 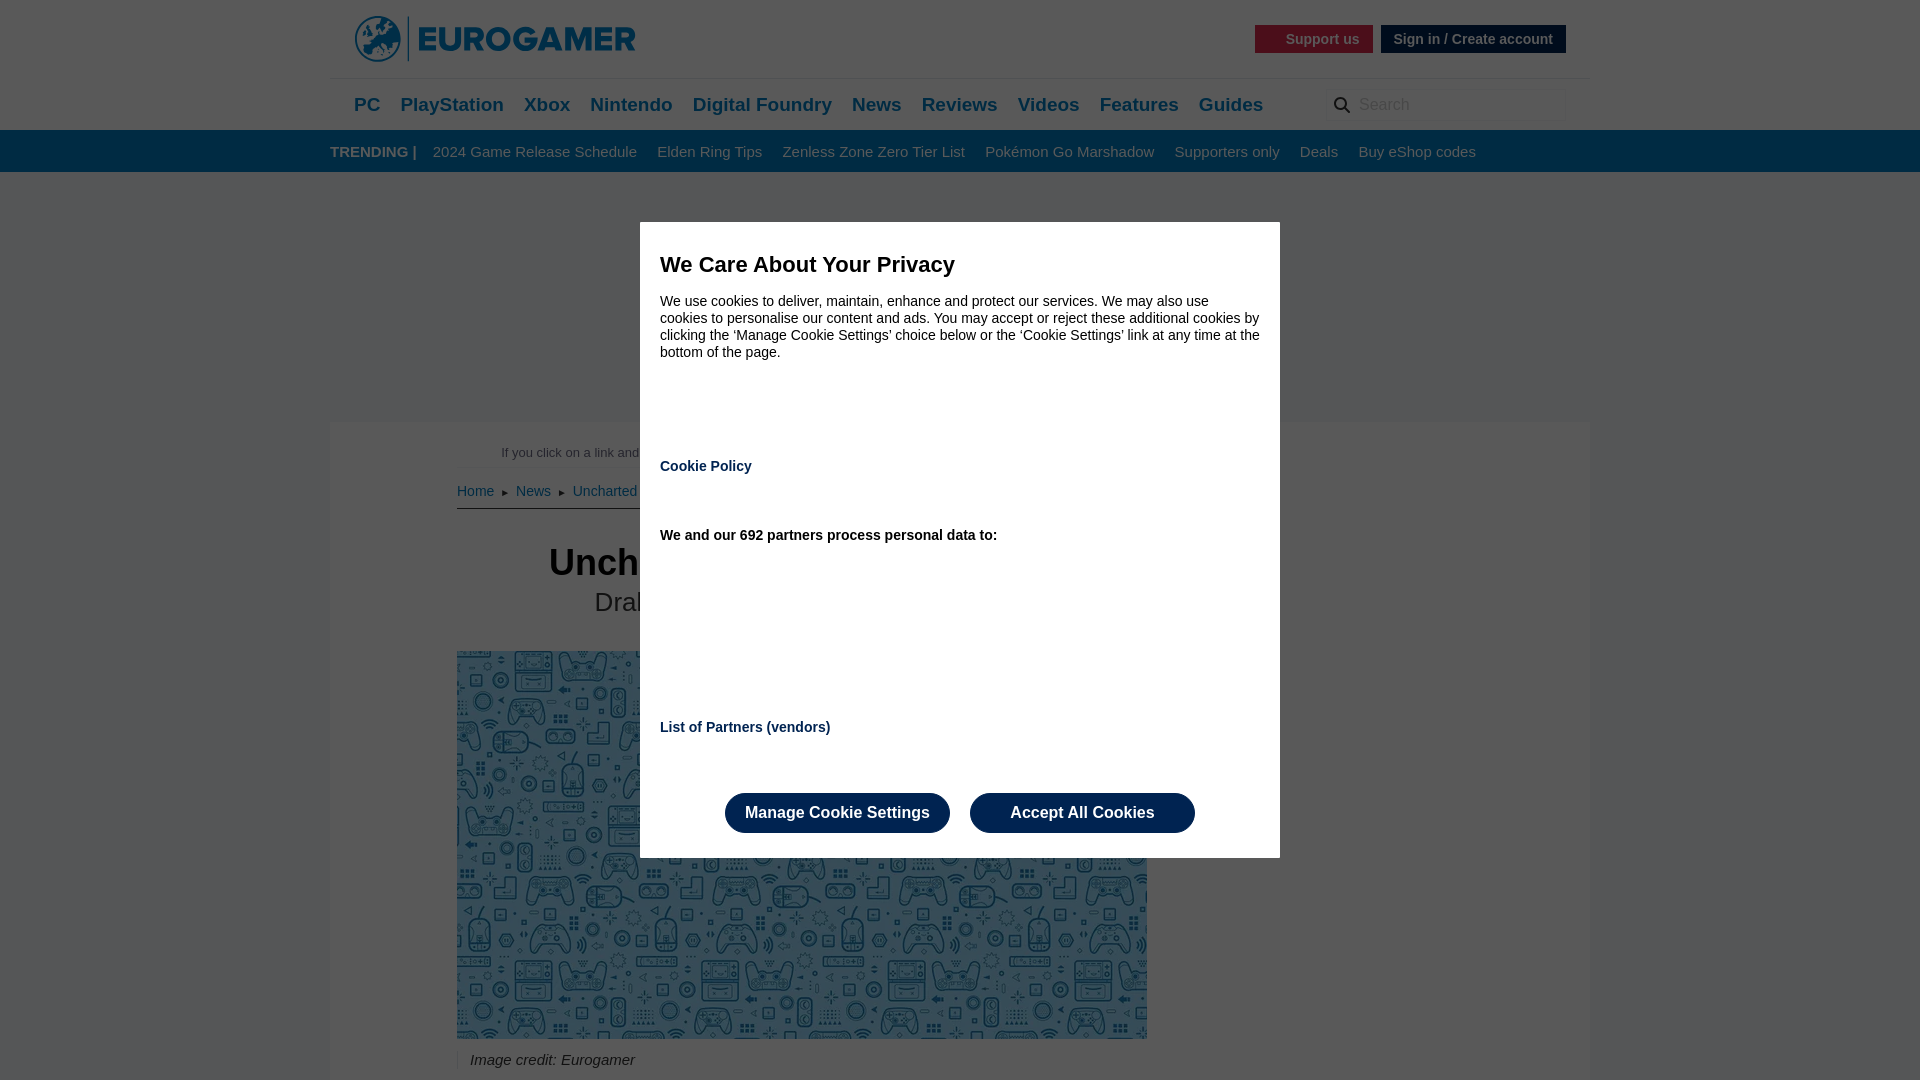 What do you see at coordinates (1230, 104) in the screenshot?
I see `Guides` at bounding box center [1230, 104].